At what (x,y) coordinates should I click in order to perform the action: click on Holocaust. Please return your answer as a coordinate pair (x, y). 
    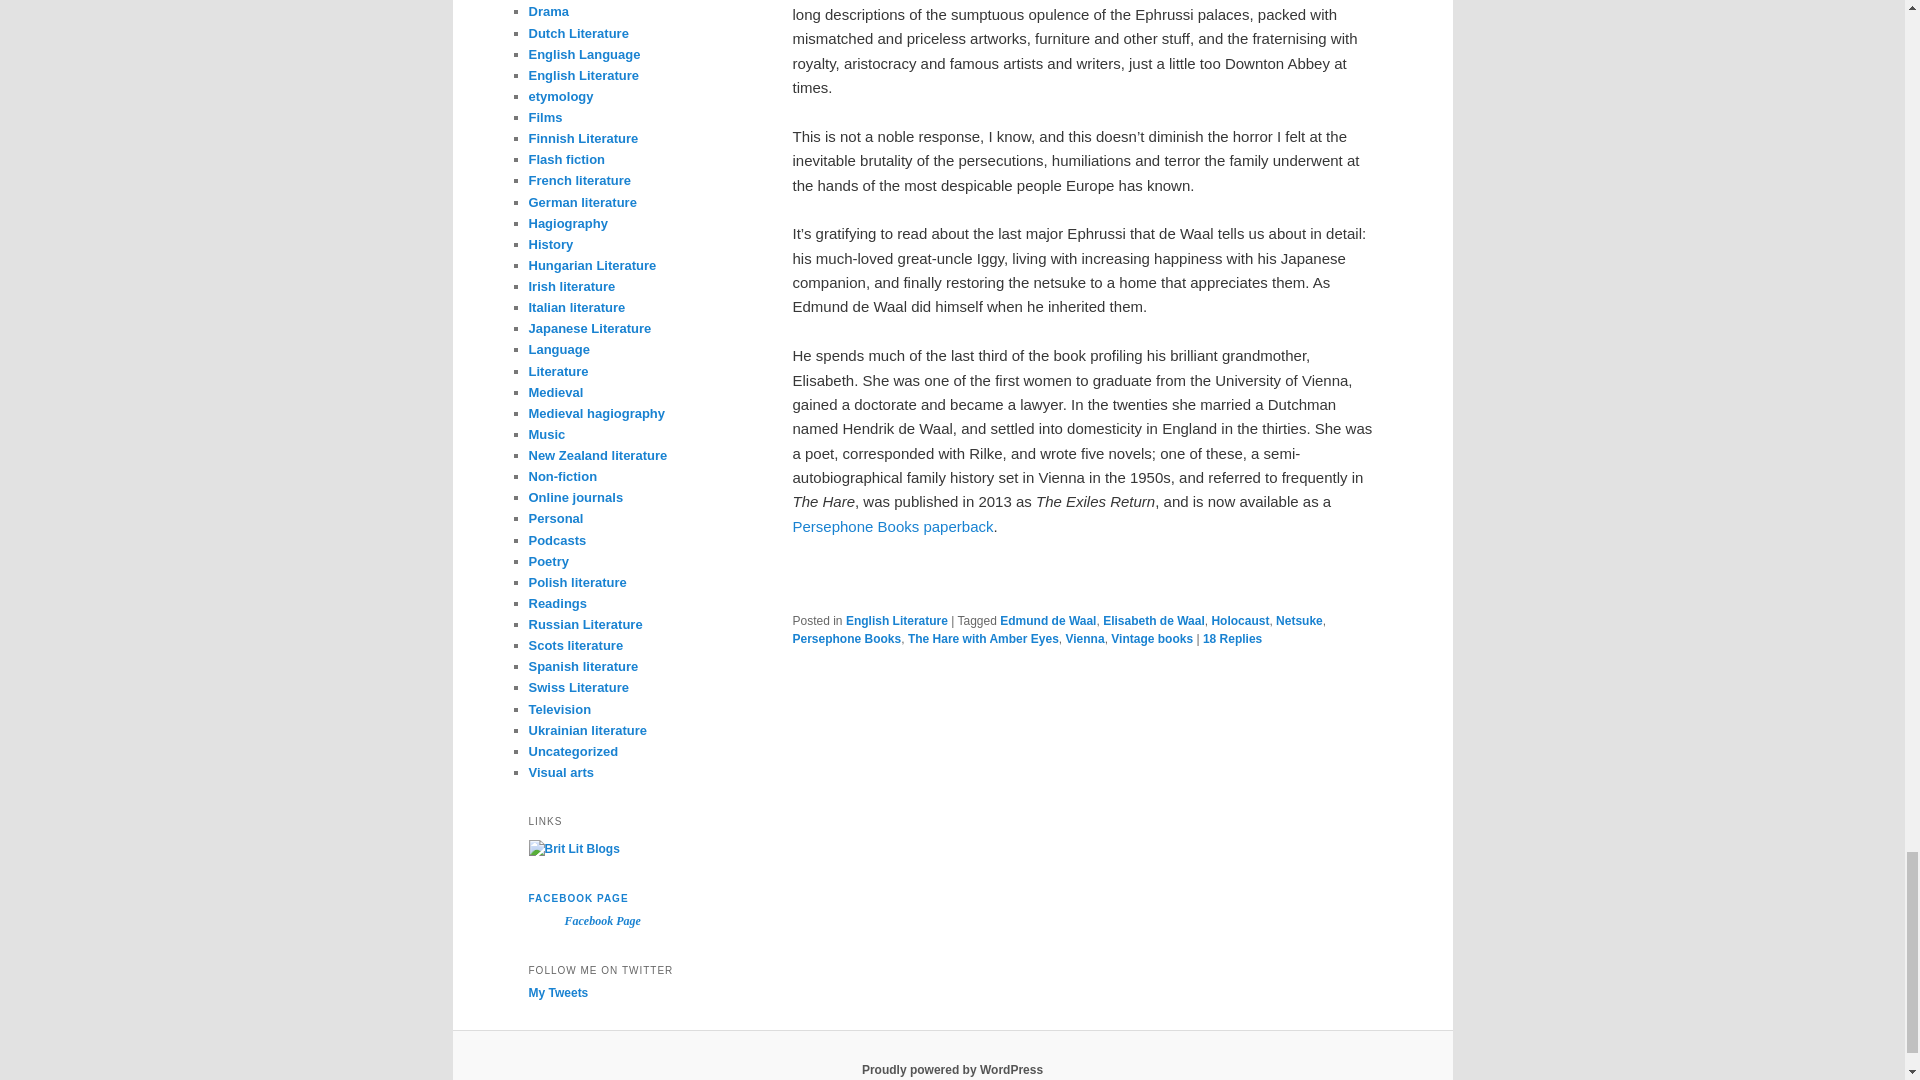
    Looking at the image, I should click on (1240, 620).